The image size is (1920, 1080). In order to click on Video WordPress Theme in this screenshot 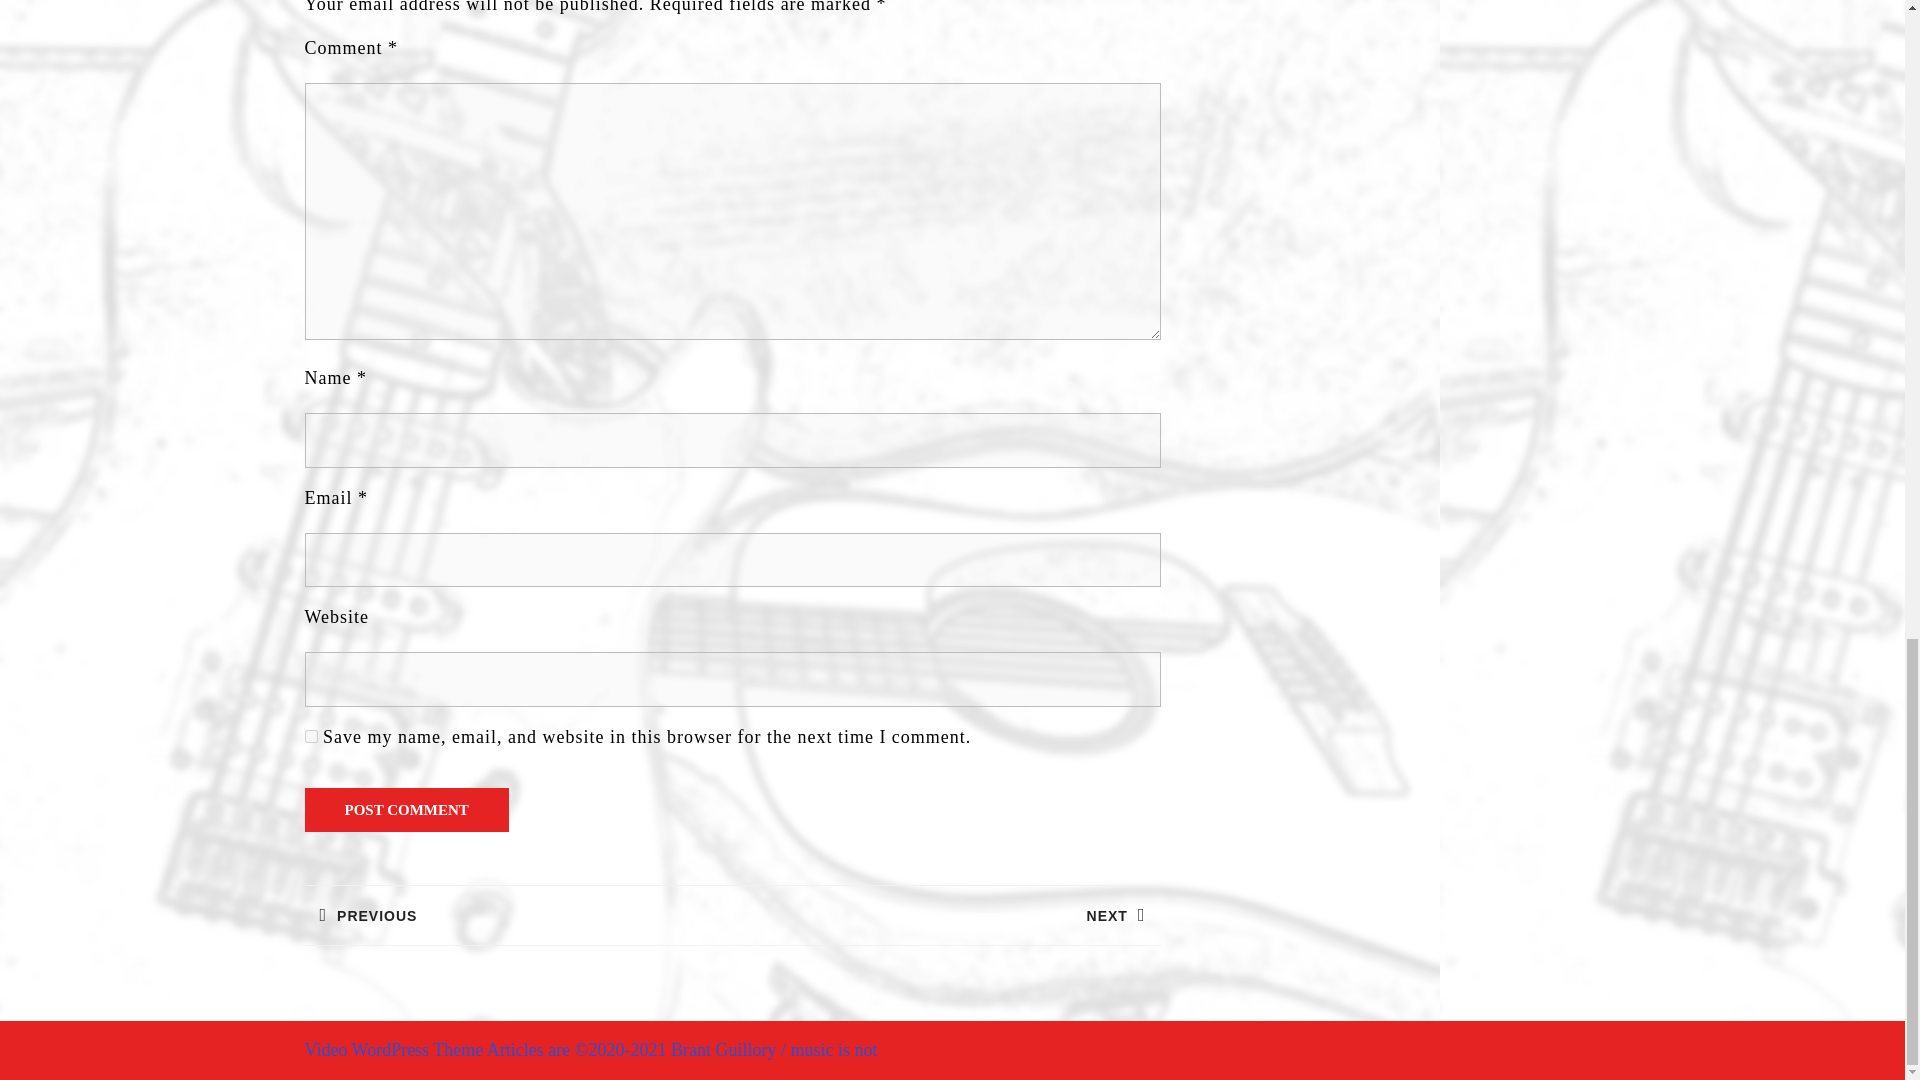, I will do `click(517, 914)`.